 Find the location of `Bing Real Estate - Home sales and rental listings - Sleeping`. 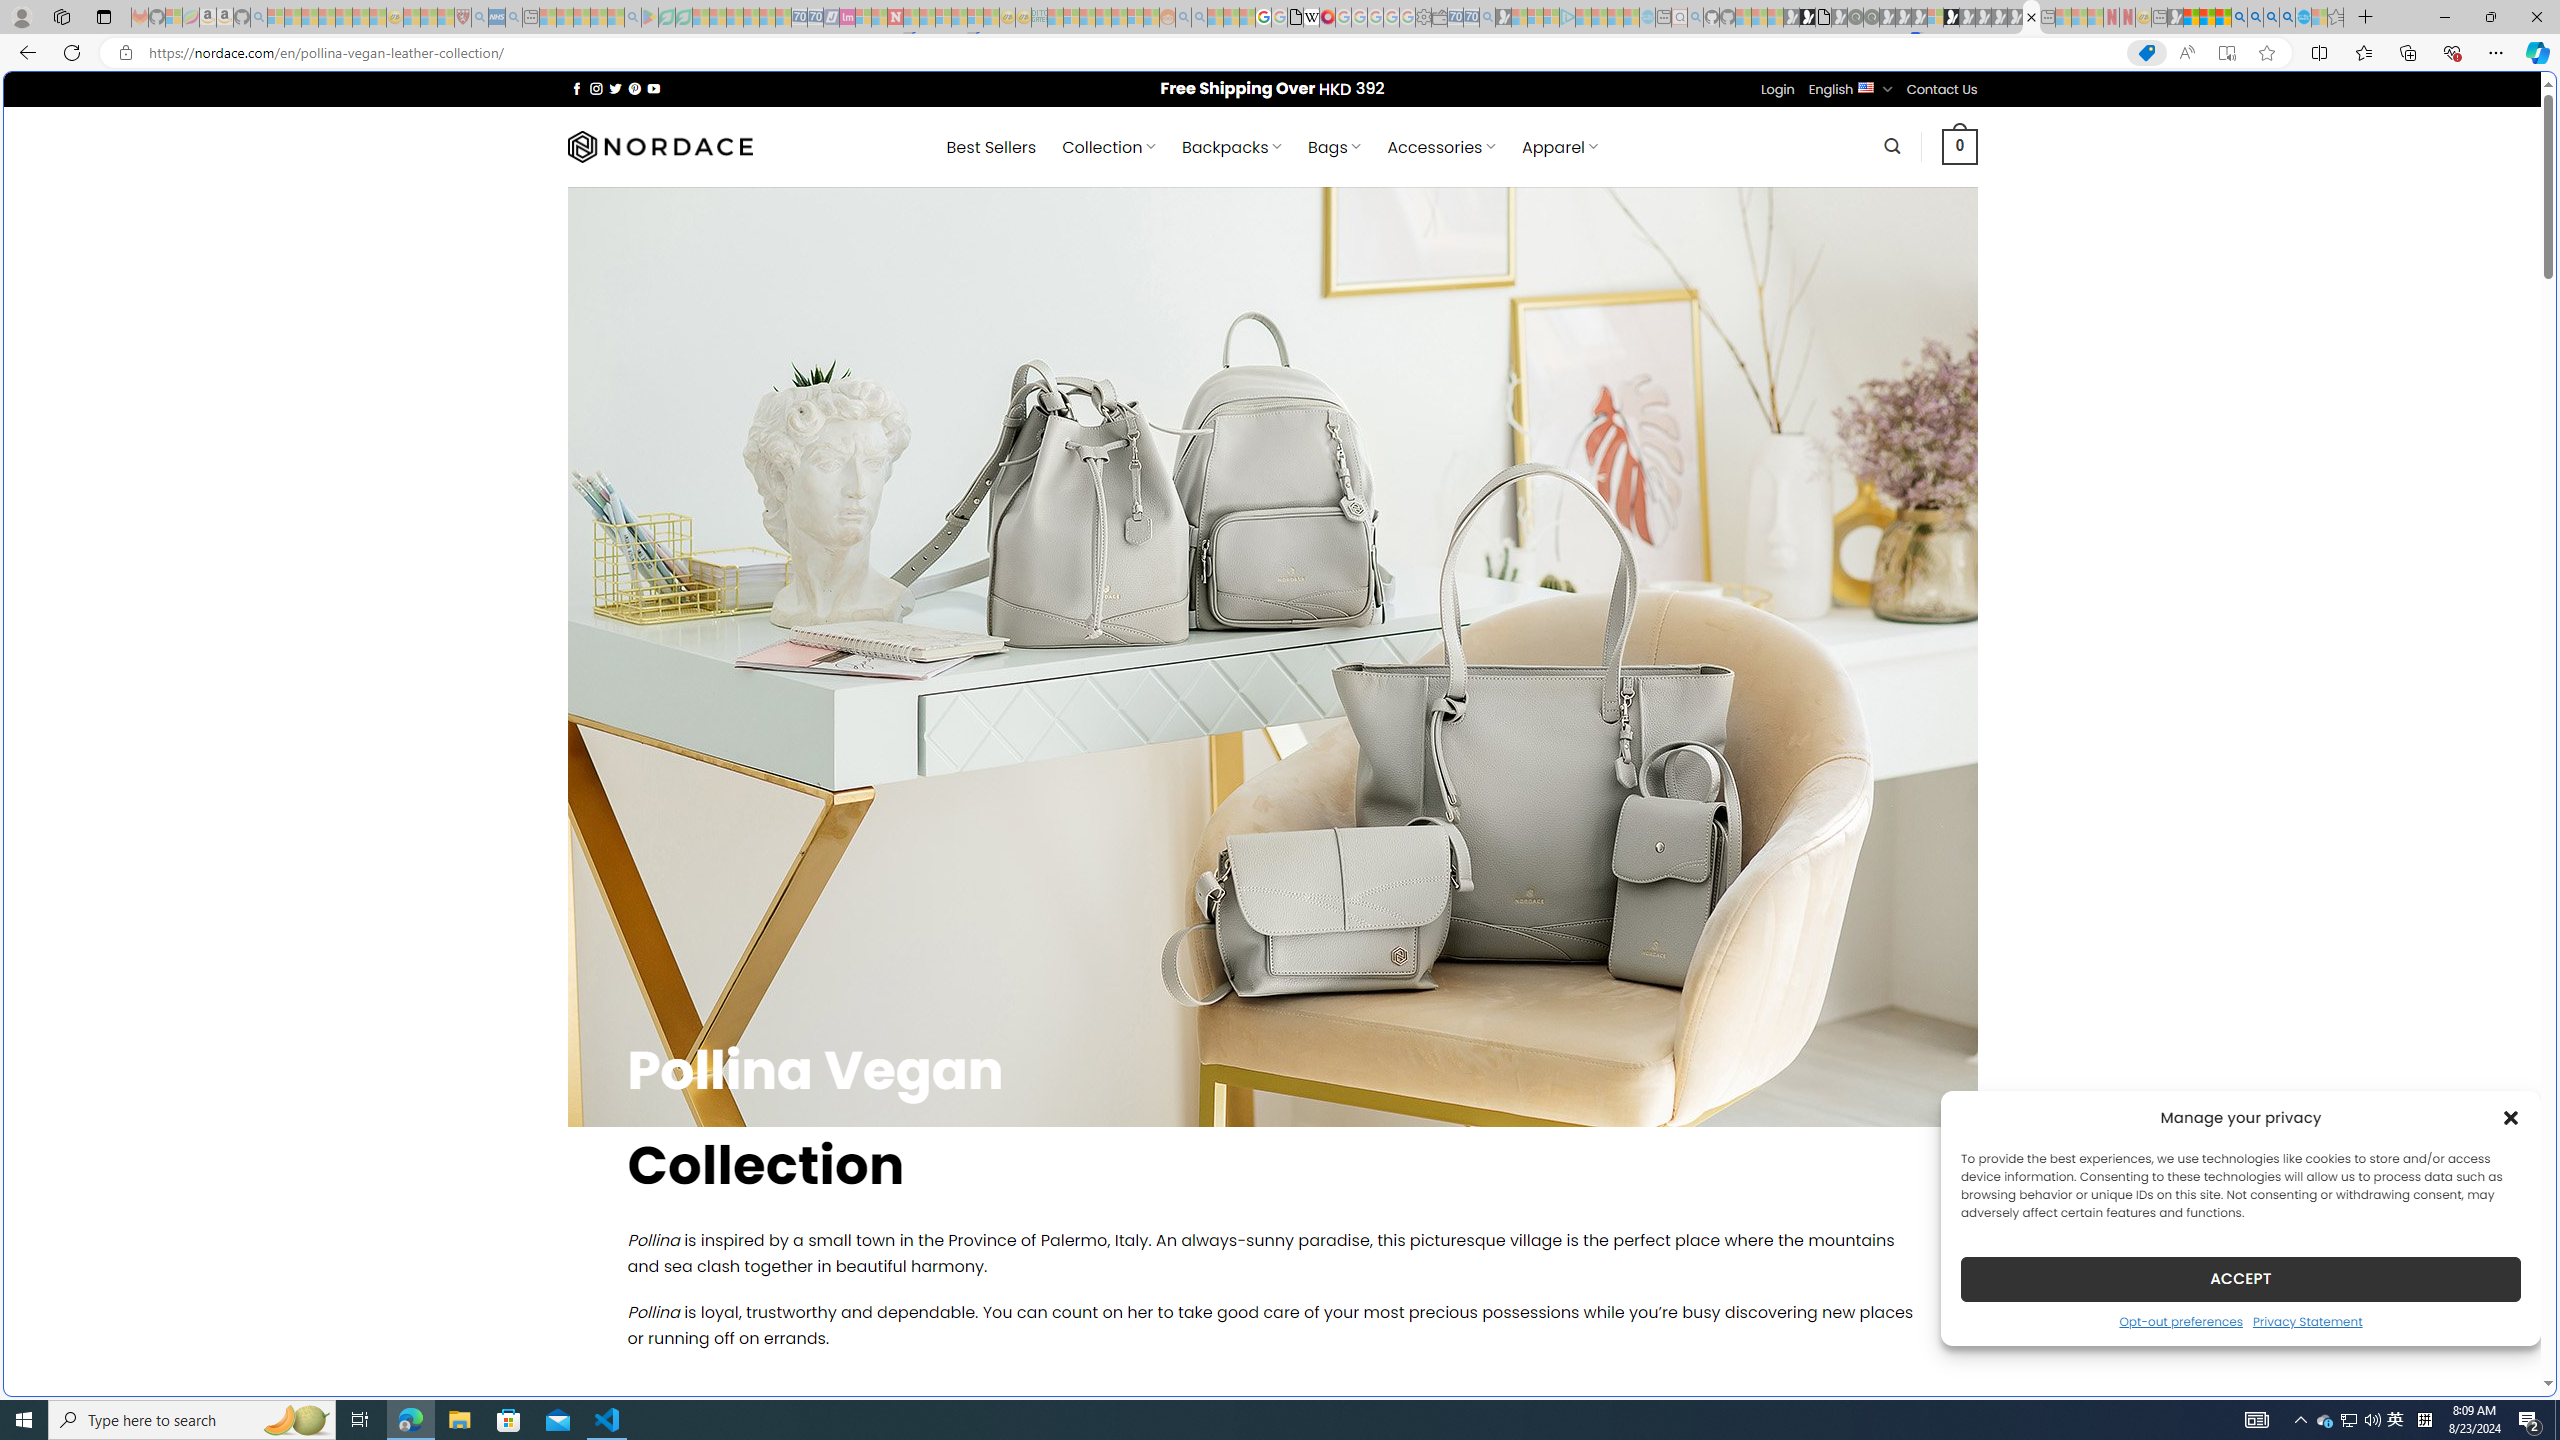

Bing Real Estate - Home sales and rental listings - Sleeping is located at coordinates (1488, 17).